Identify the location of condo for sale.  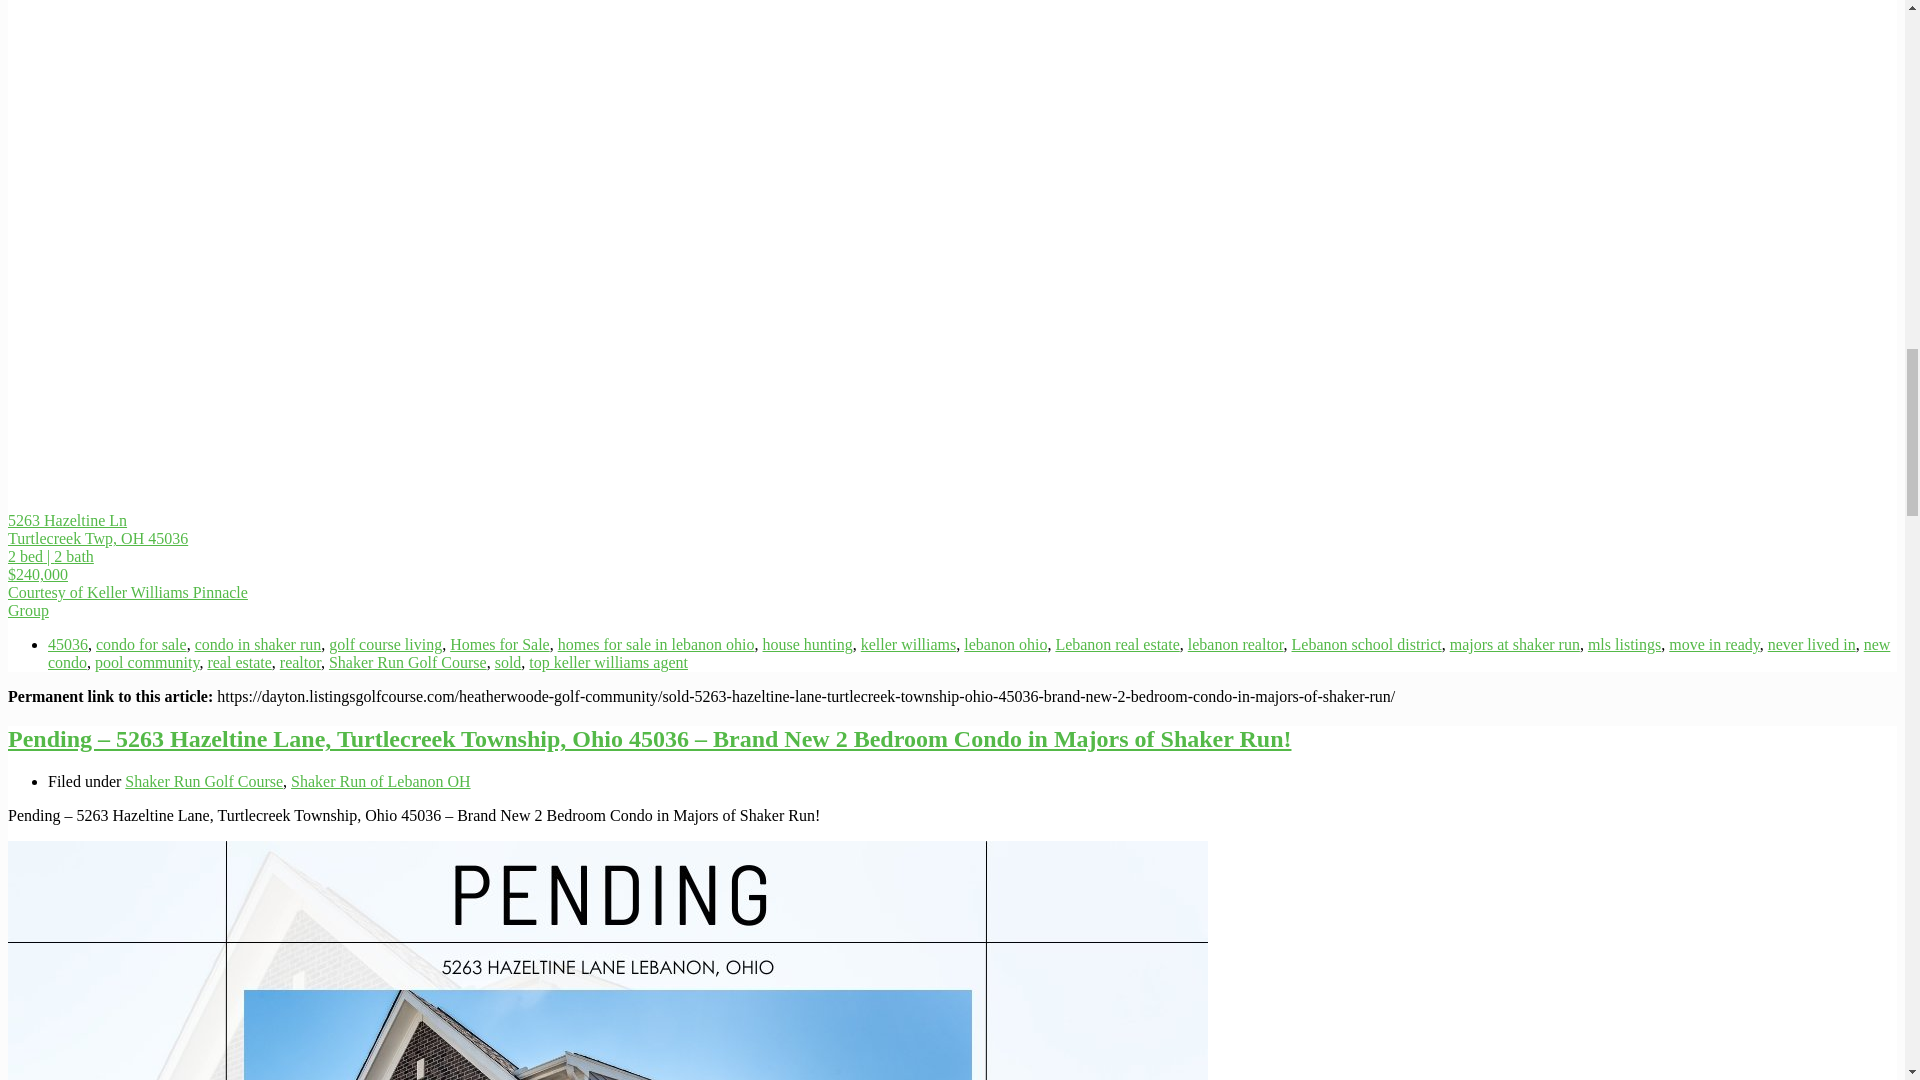
(141, 644).